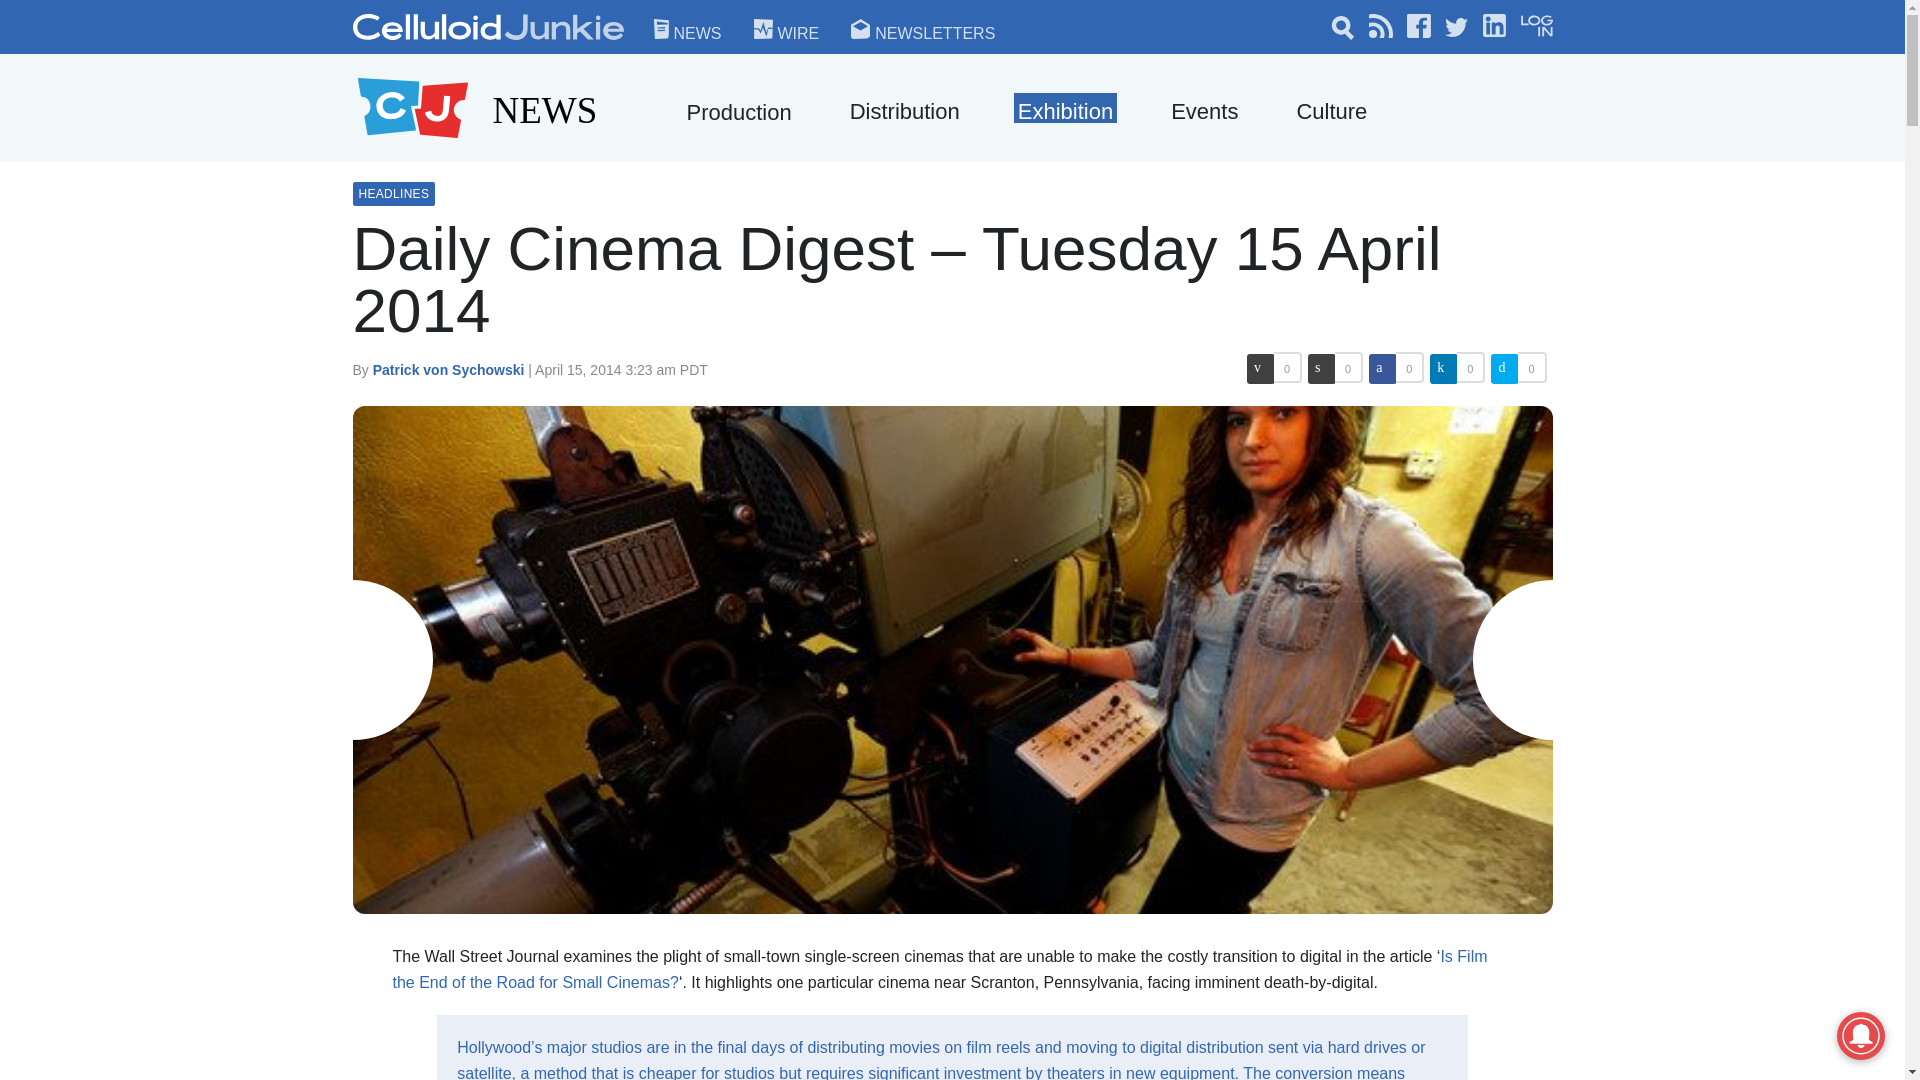  What do you see at coordinates (1298, 25) in the screenshot?
I see `GO` at bounding box center [1298, 25].